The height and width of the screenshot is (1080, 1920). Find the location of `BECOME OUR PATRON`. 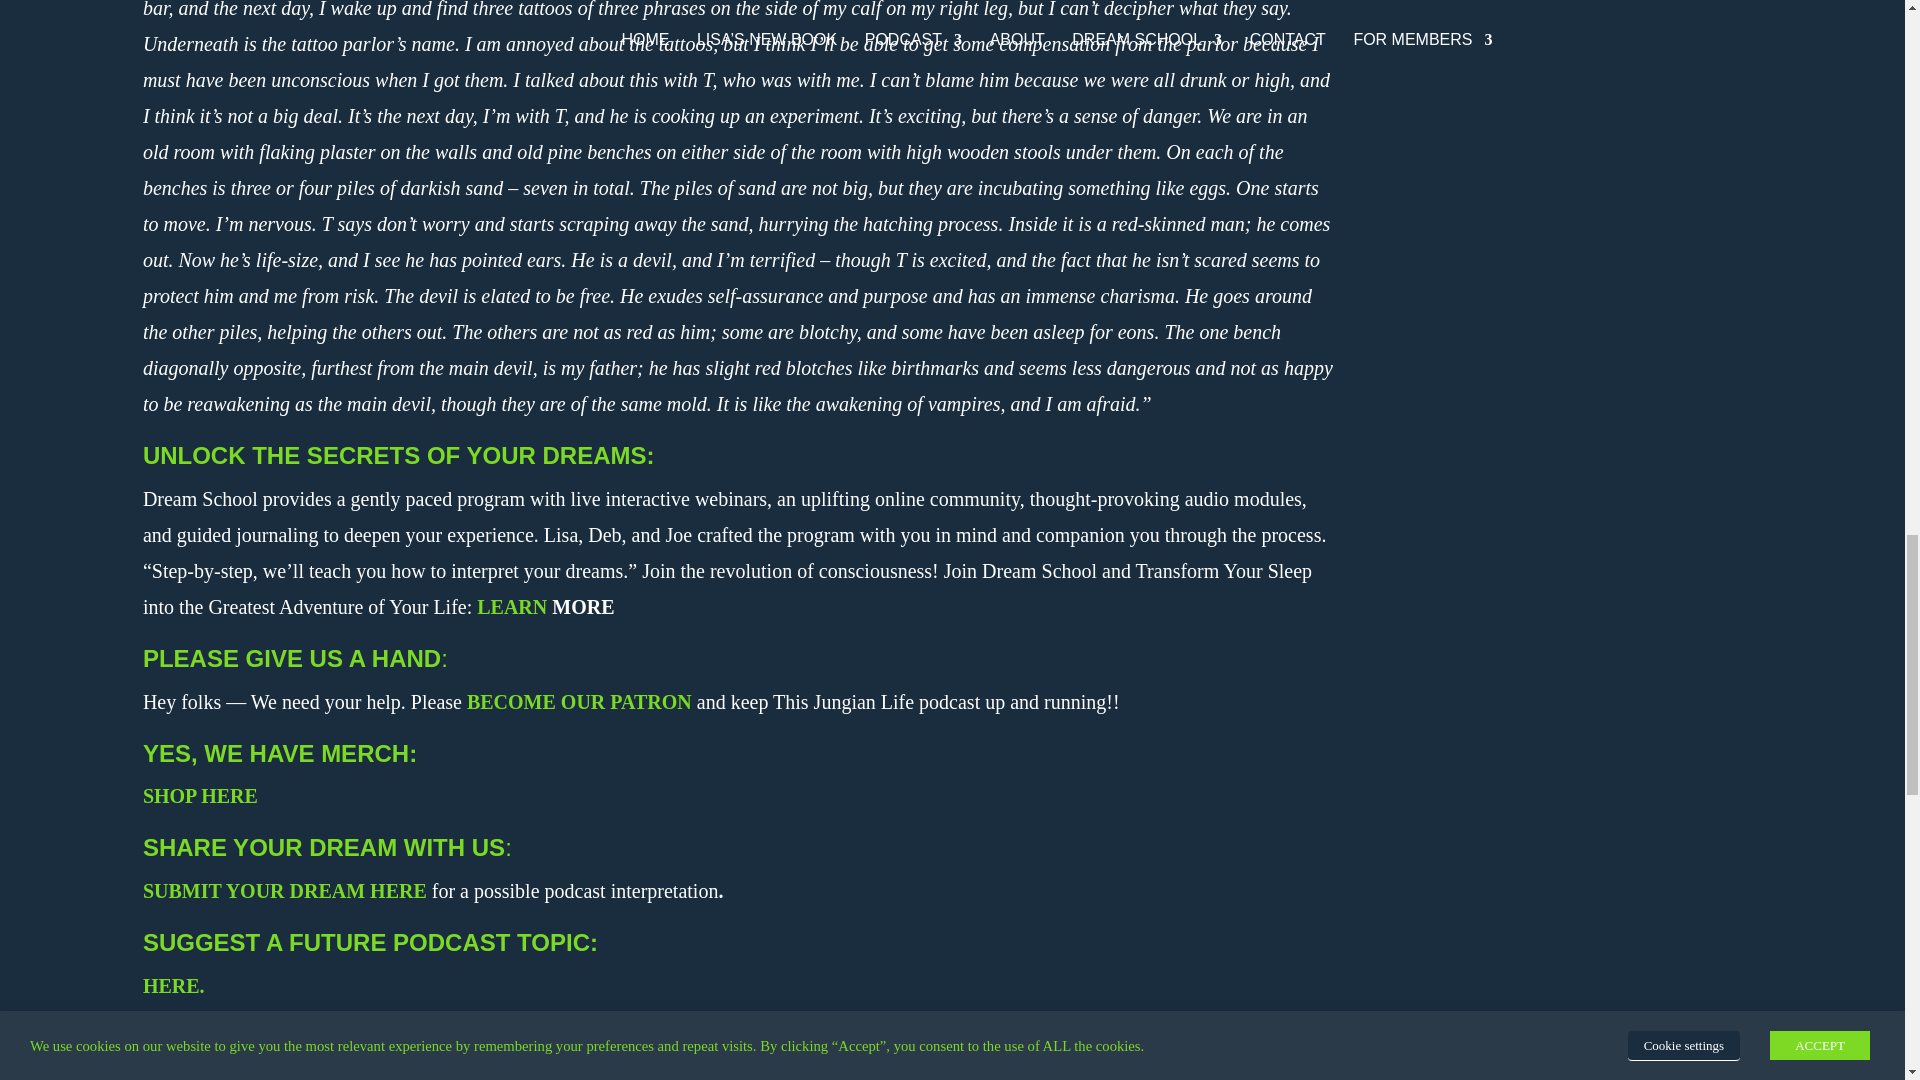

BECOME OUR PATRON is located at coordinates (578, 702).